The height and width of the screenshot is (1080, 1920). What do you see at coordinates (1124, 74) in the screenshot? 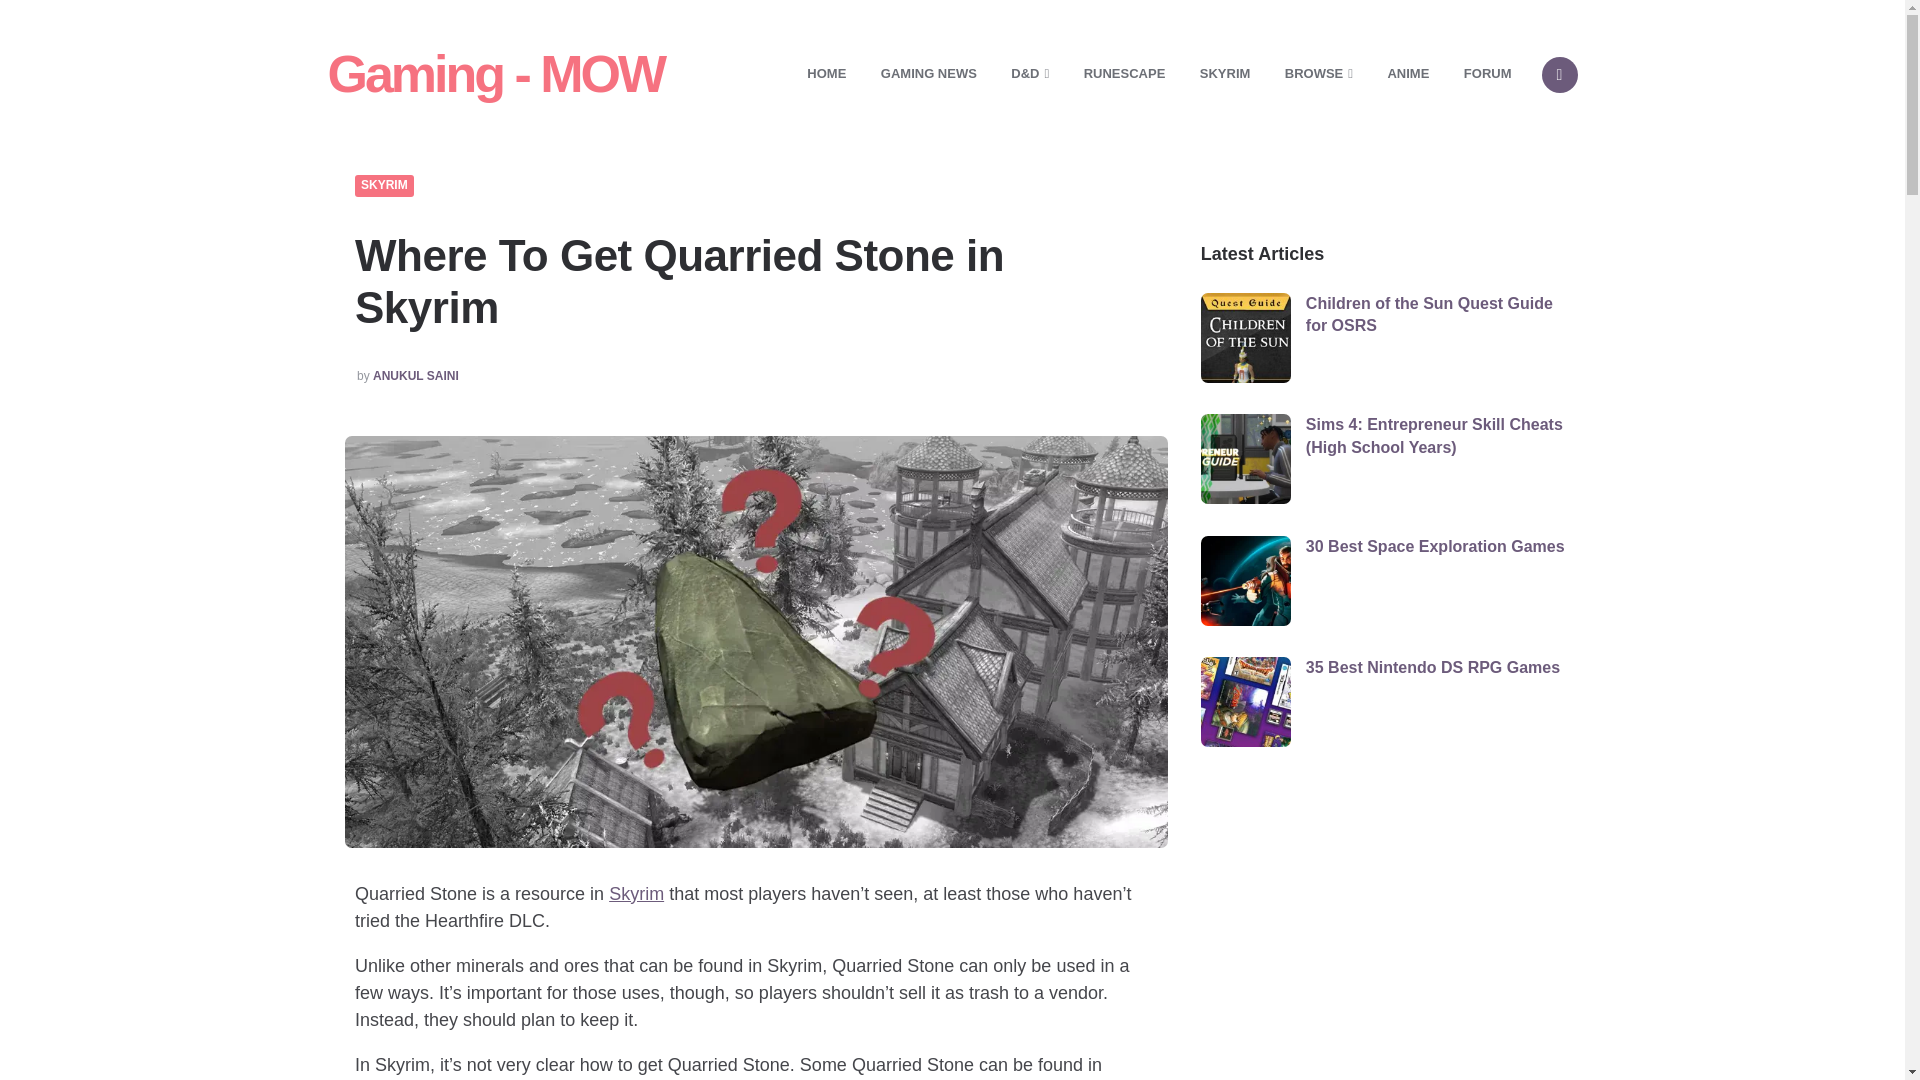
I see `RUNESCAPE` at bounding box center [1124, 74].